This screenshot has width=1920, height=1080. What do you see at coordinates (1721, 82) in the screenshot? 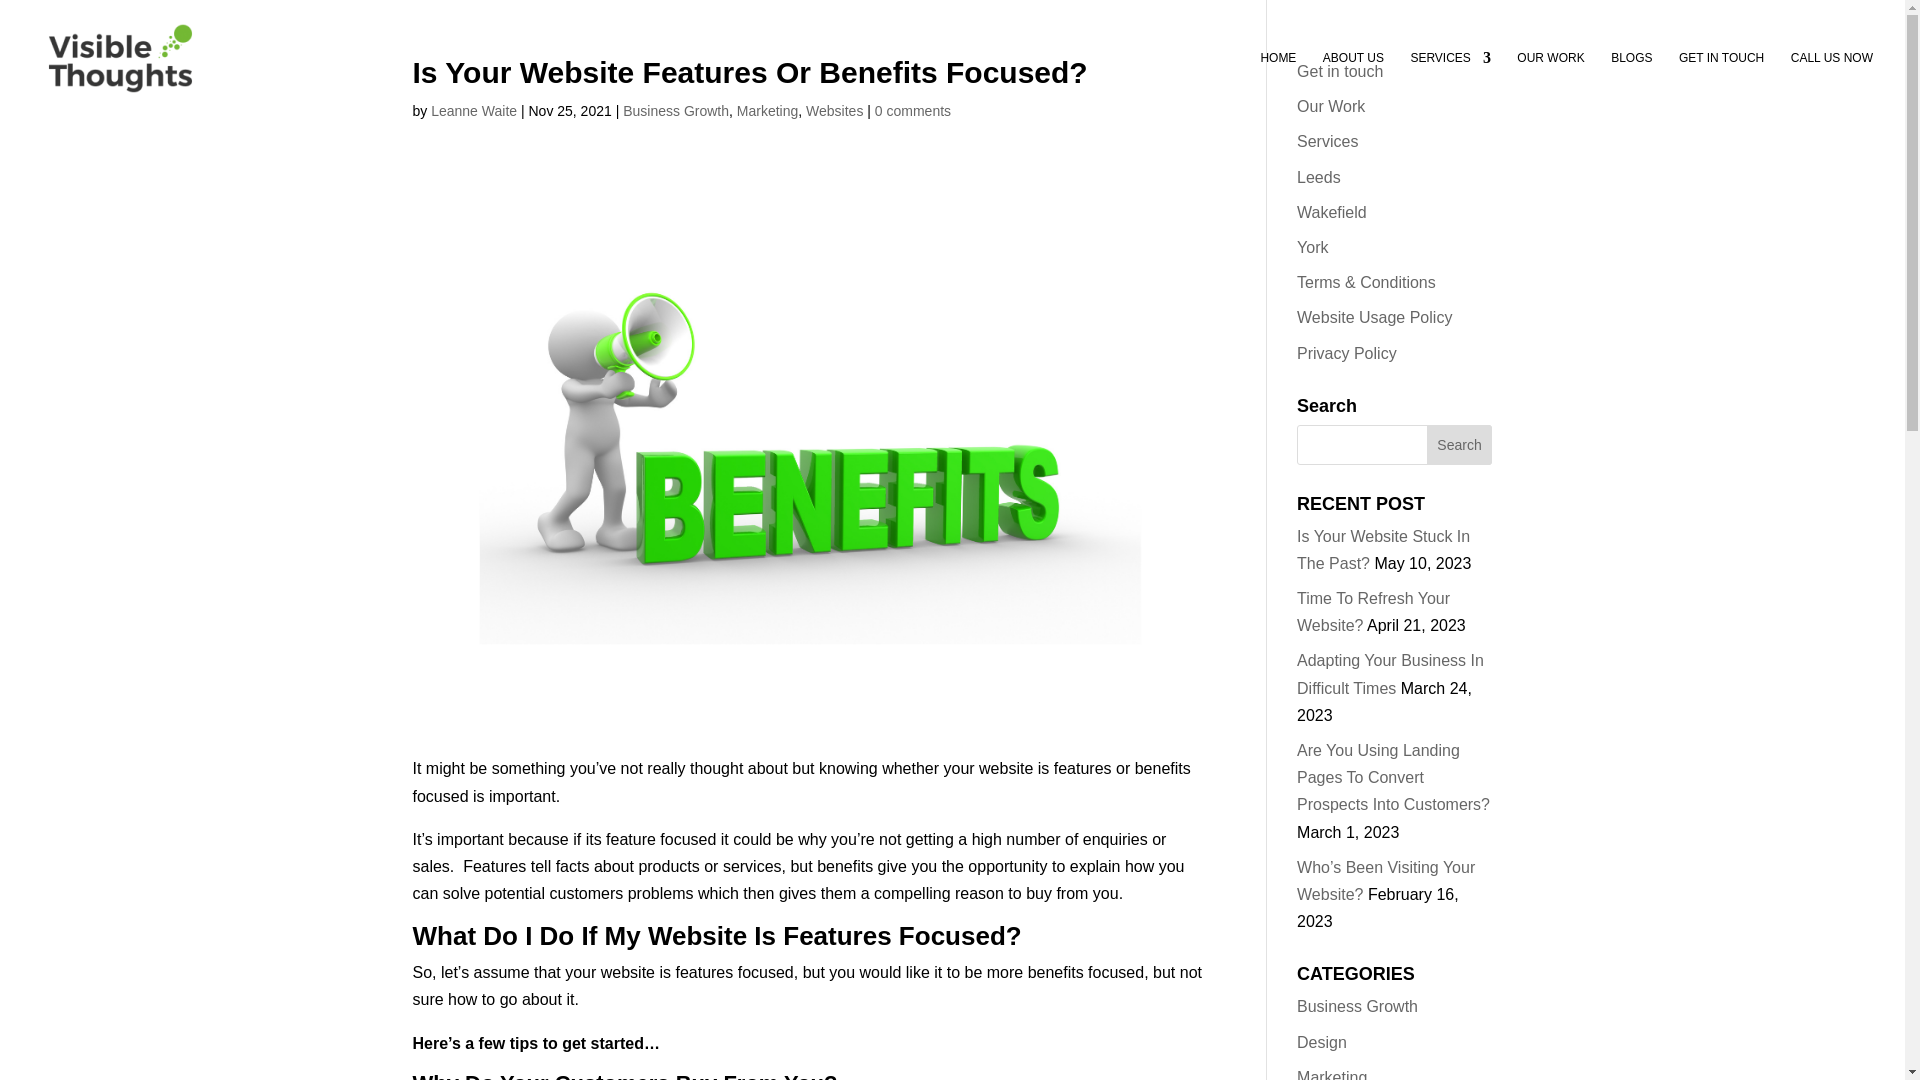
I see `GET IN TOUCH` at bounding box center [1721, 82].